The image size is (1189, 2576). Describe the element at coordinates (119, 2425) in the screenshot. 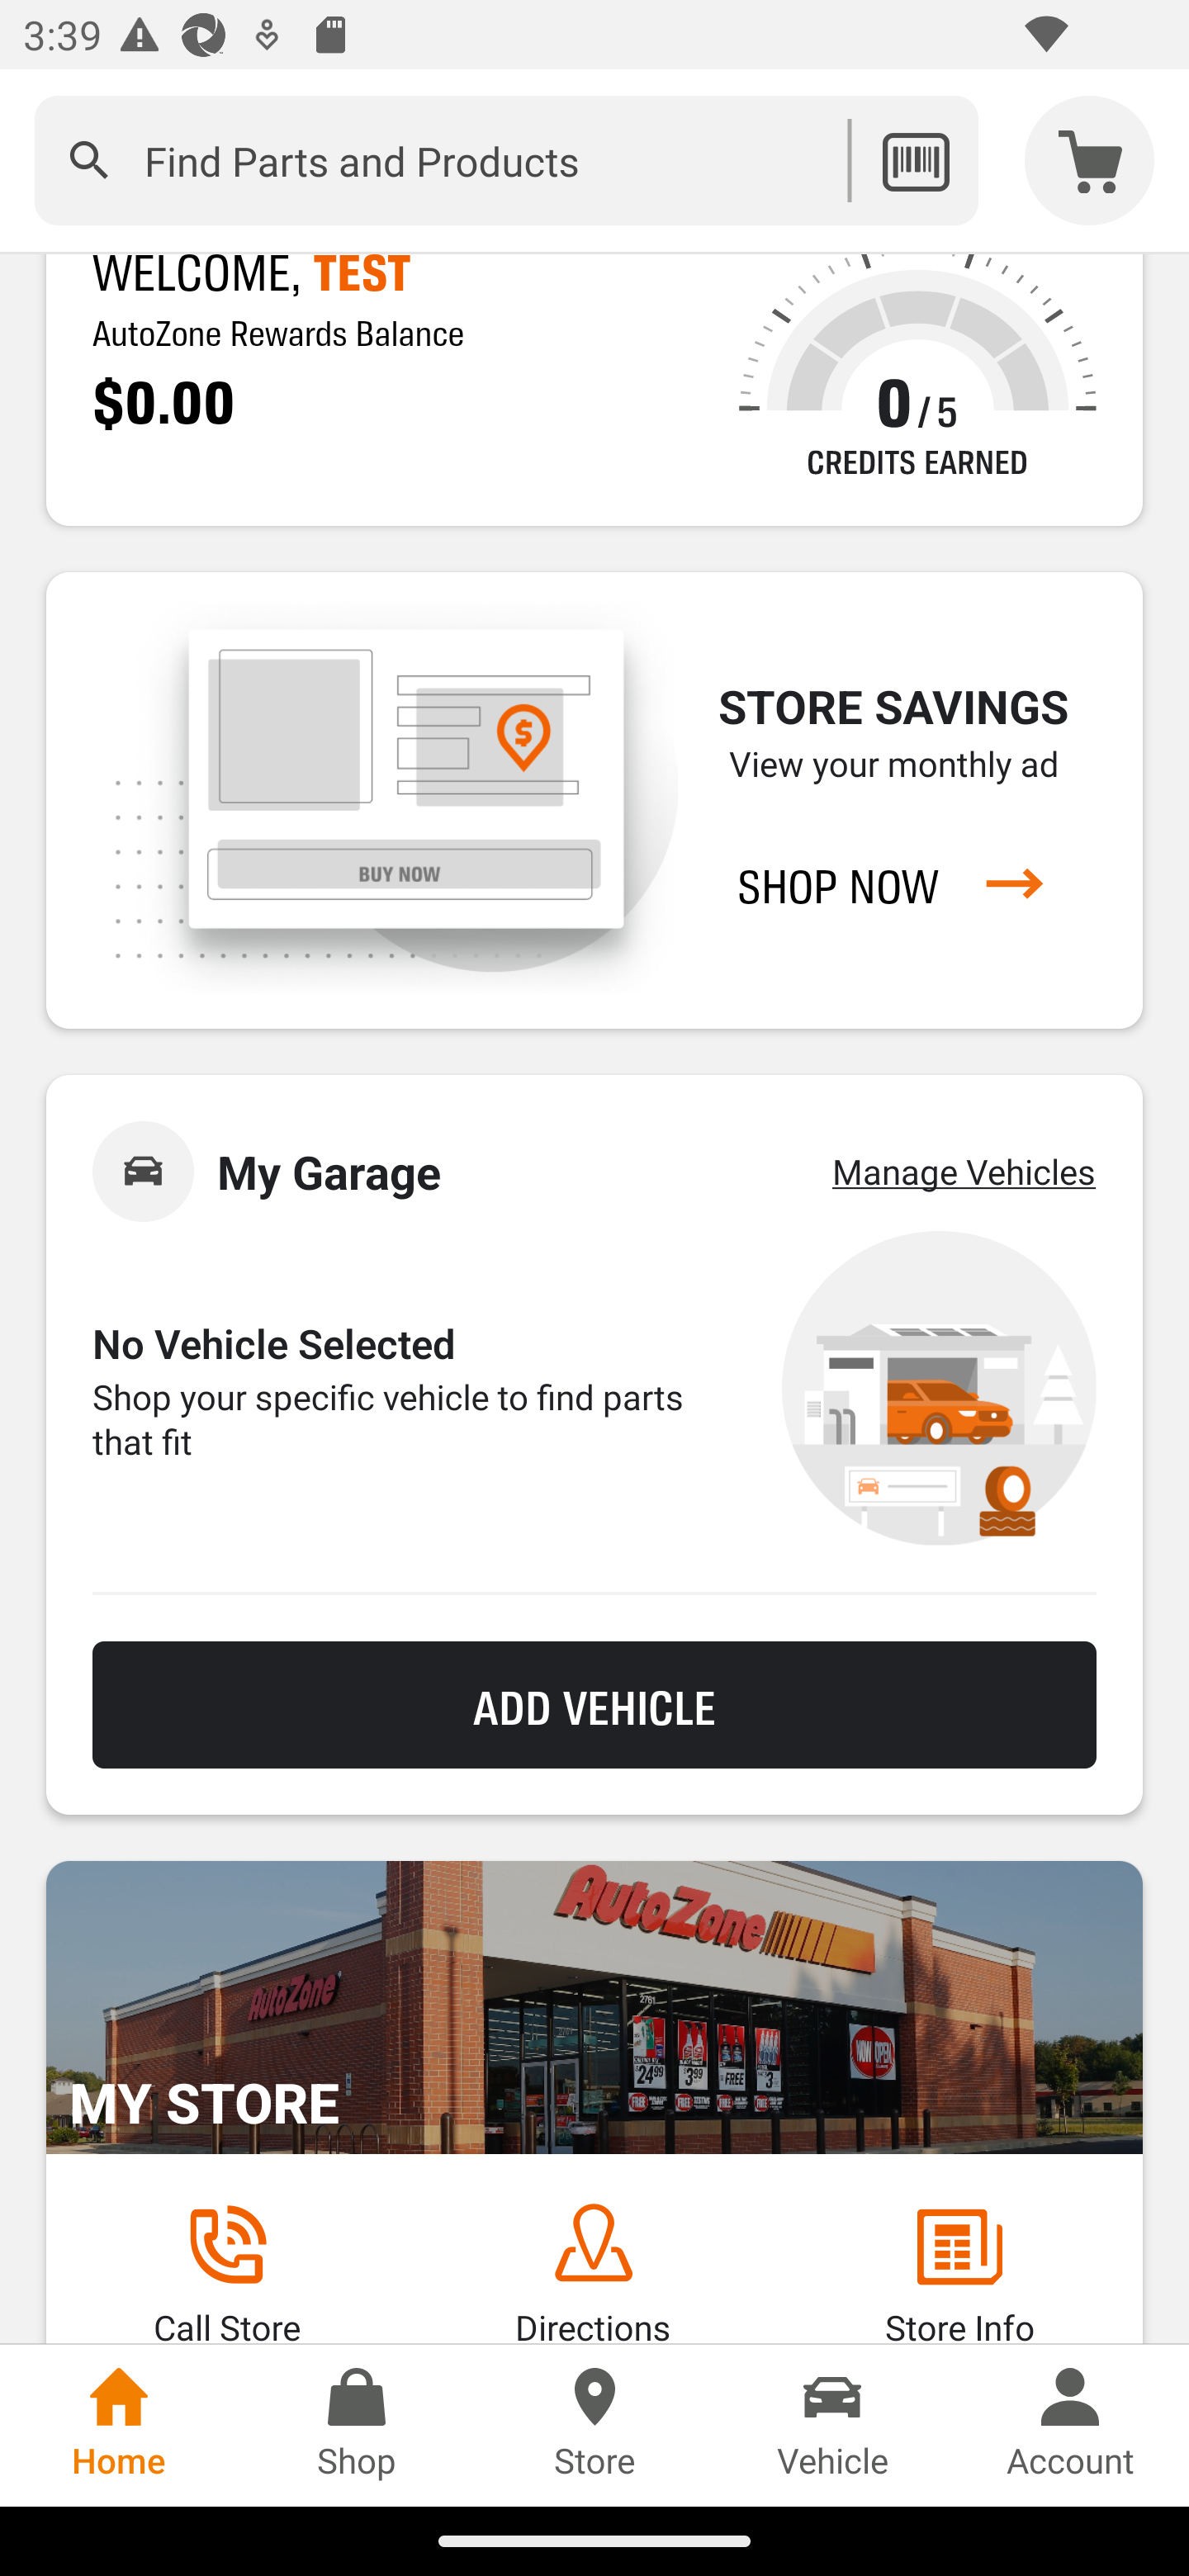

I see `Home` at that location.